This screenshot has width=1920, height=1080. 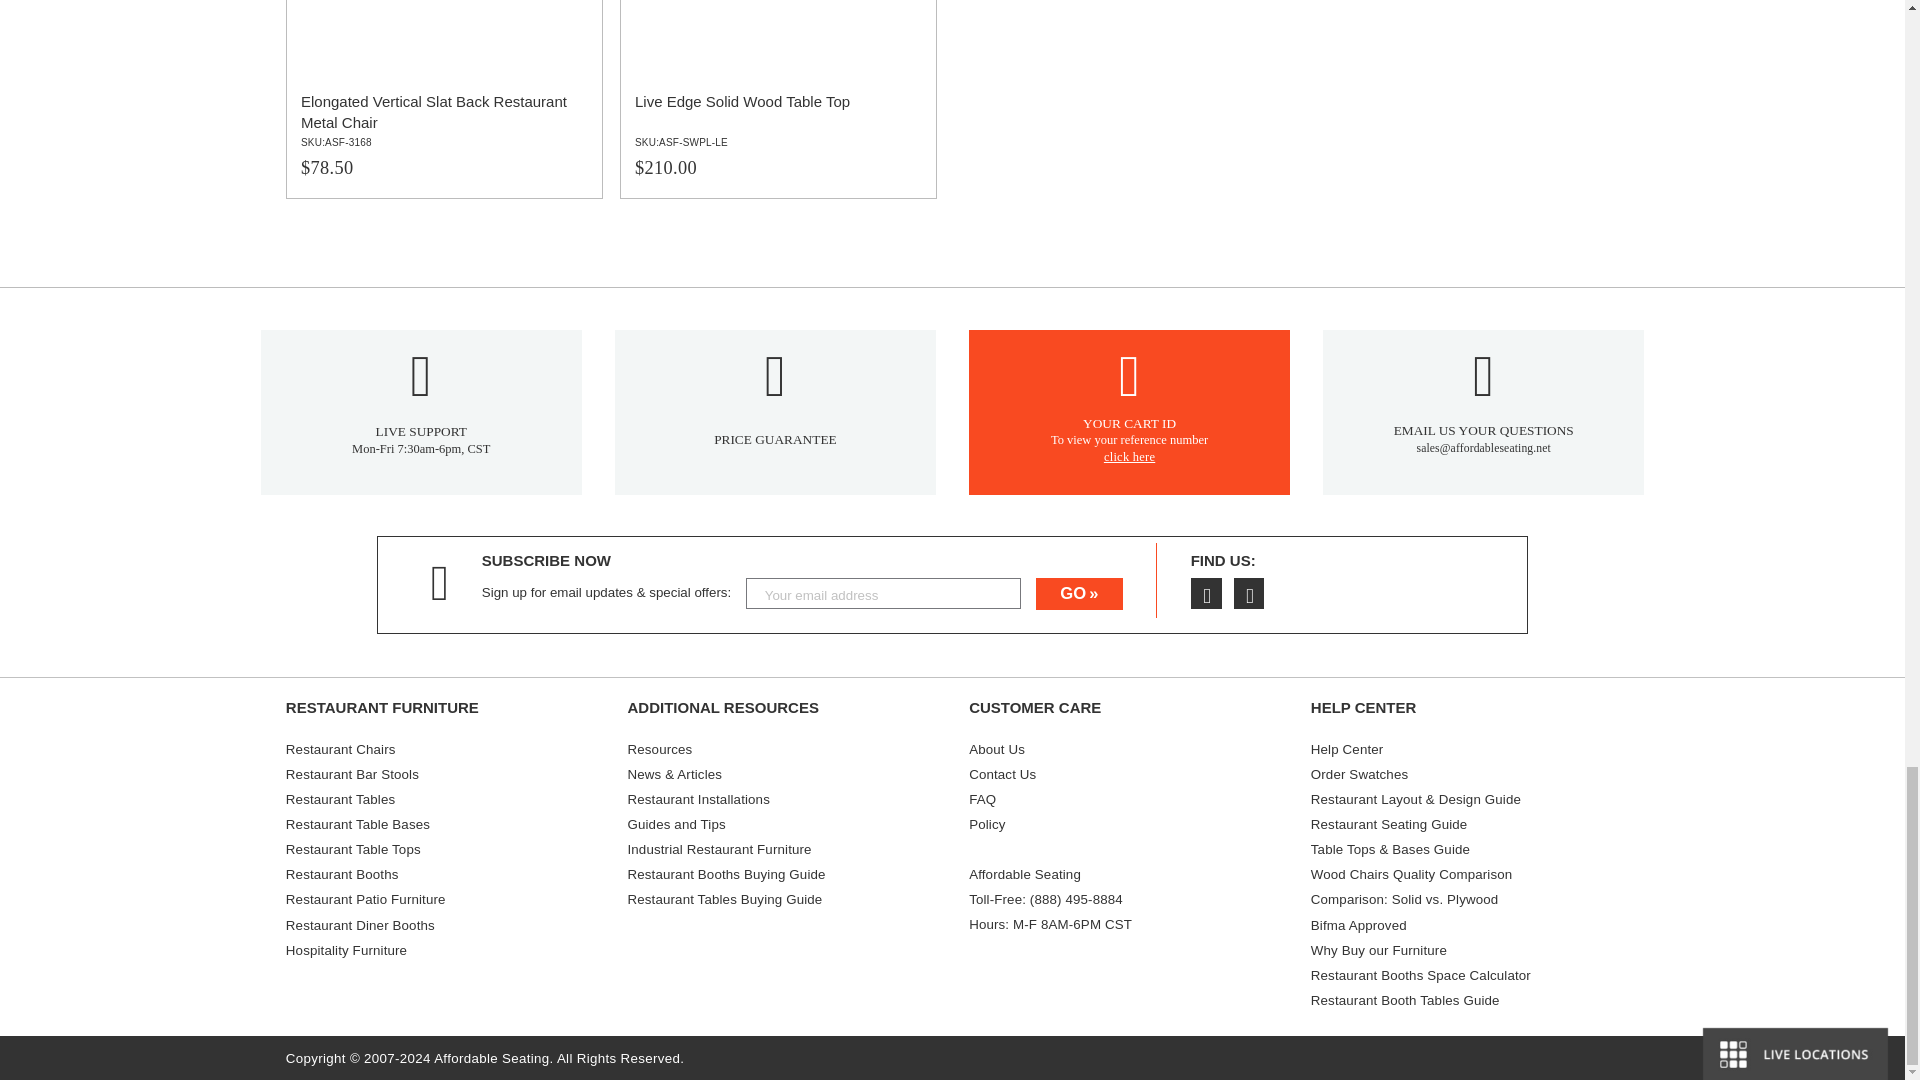 What do you see at coordinates (444, 99) in the screenshot?
I see `Elongated Vertical Slat Back Restaurant Metal Chair` at bounding box center [444, 99].